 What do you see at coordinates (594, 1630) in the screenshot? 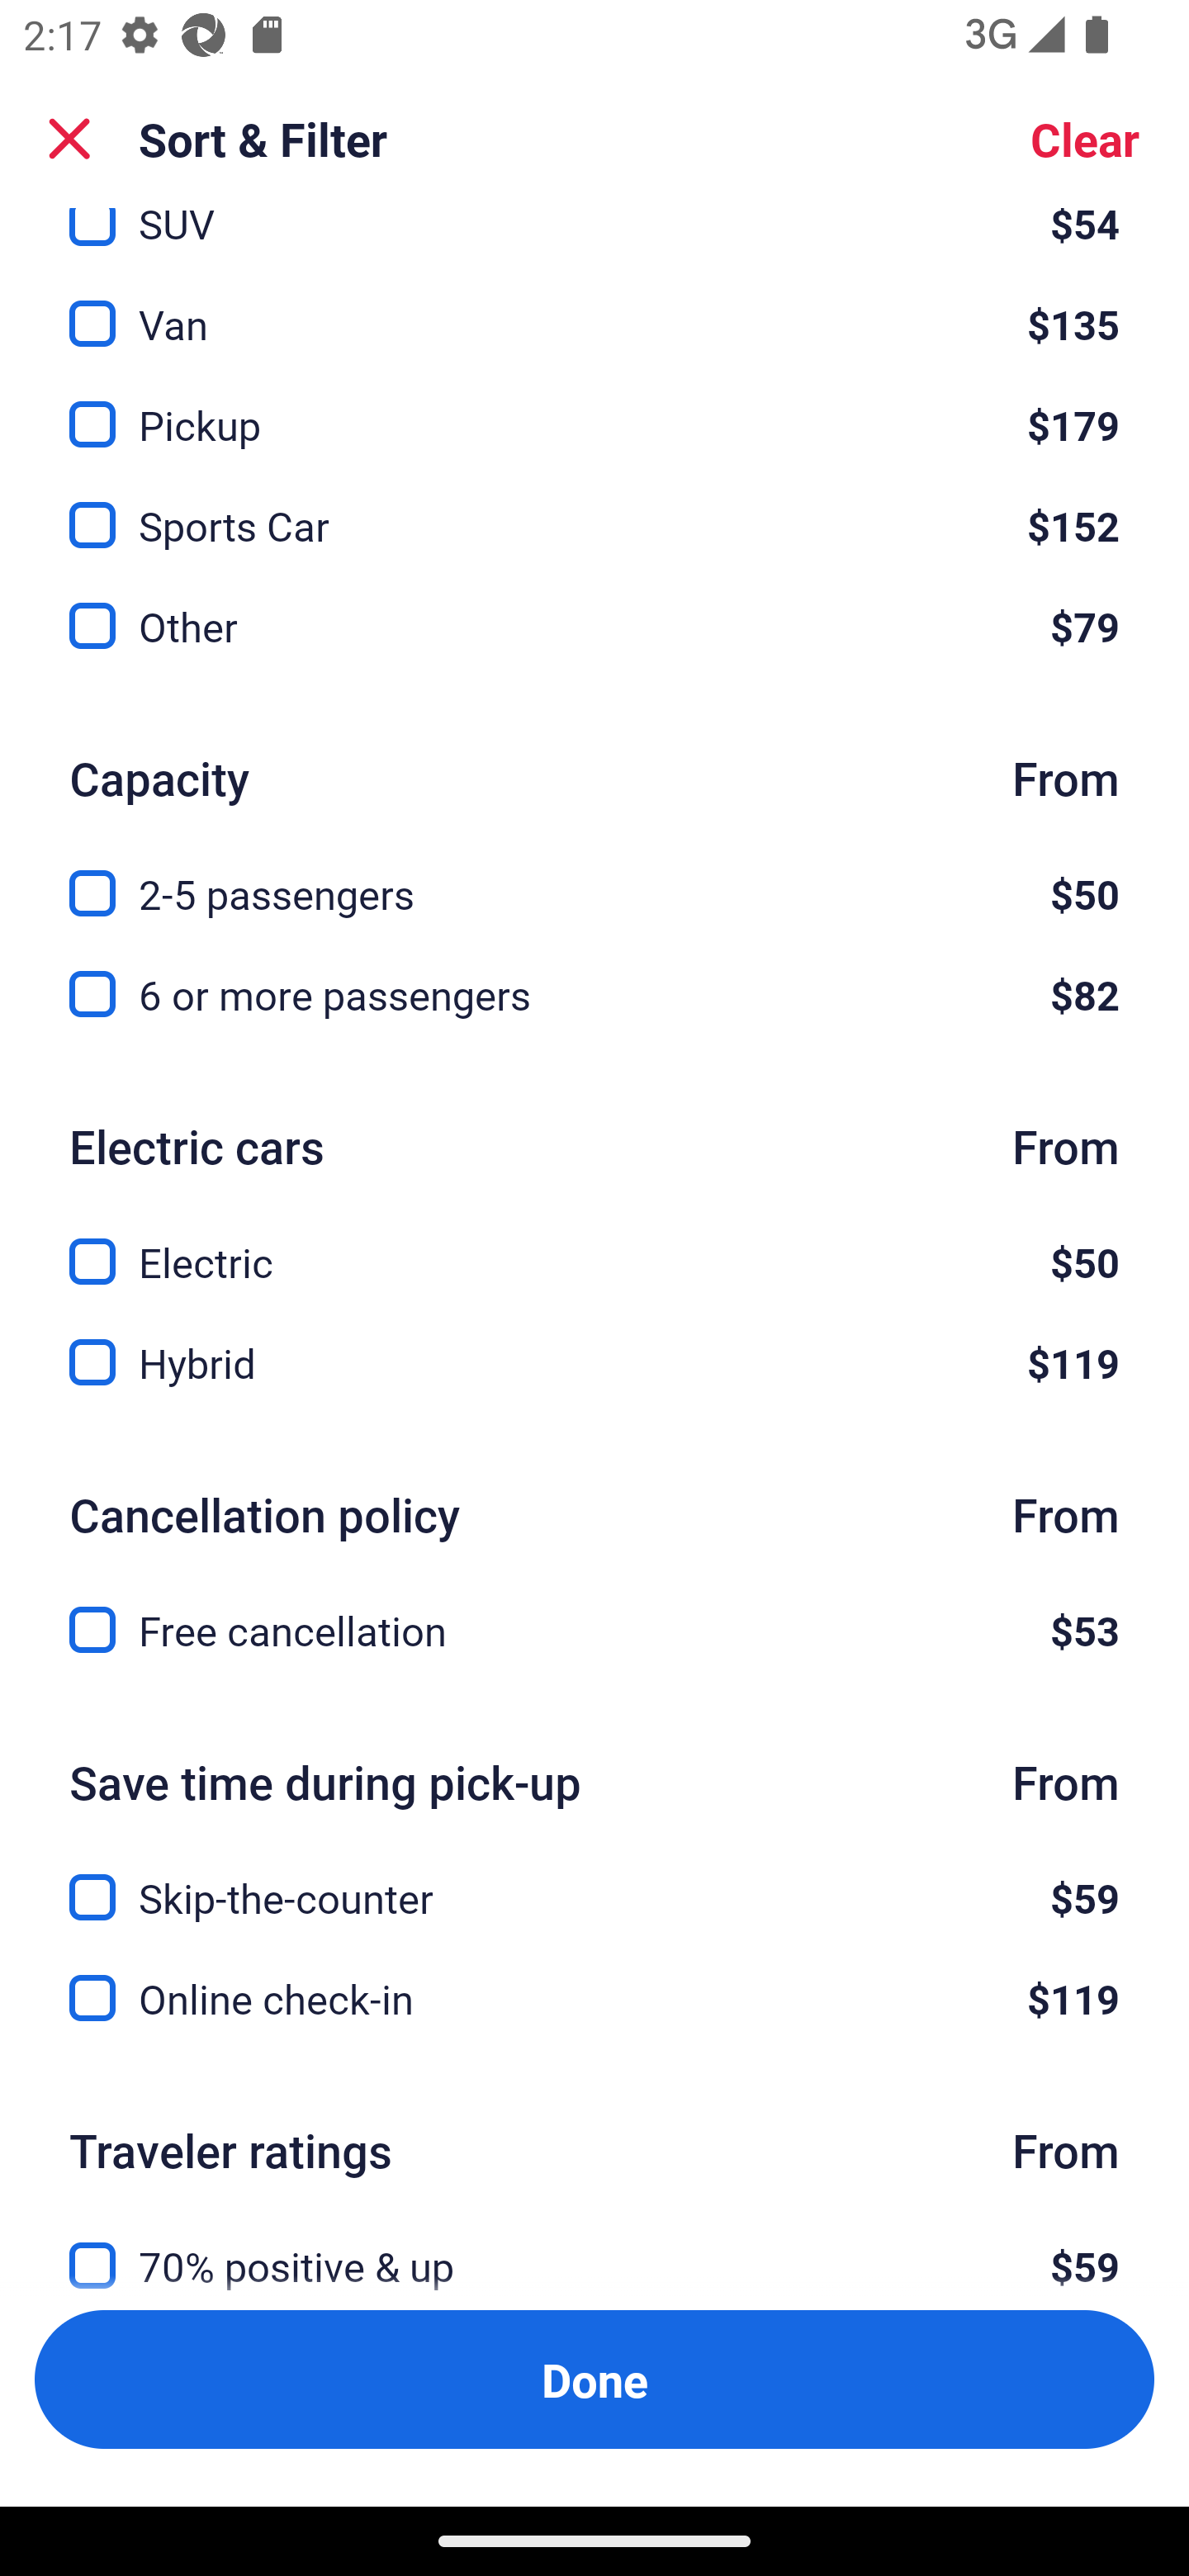
I see `Free cancellation, $53 Free cancellation $53` at bounding box center [594, 1630].